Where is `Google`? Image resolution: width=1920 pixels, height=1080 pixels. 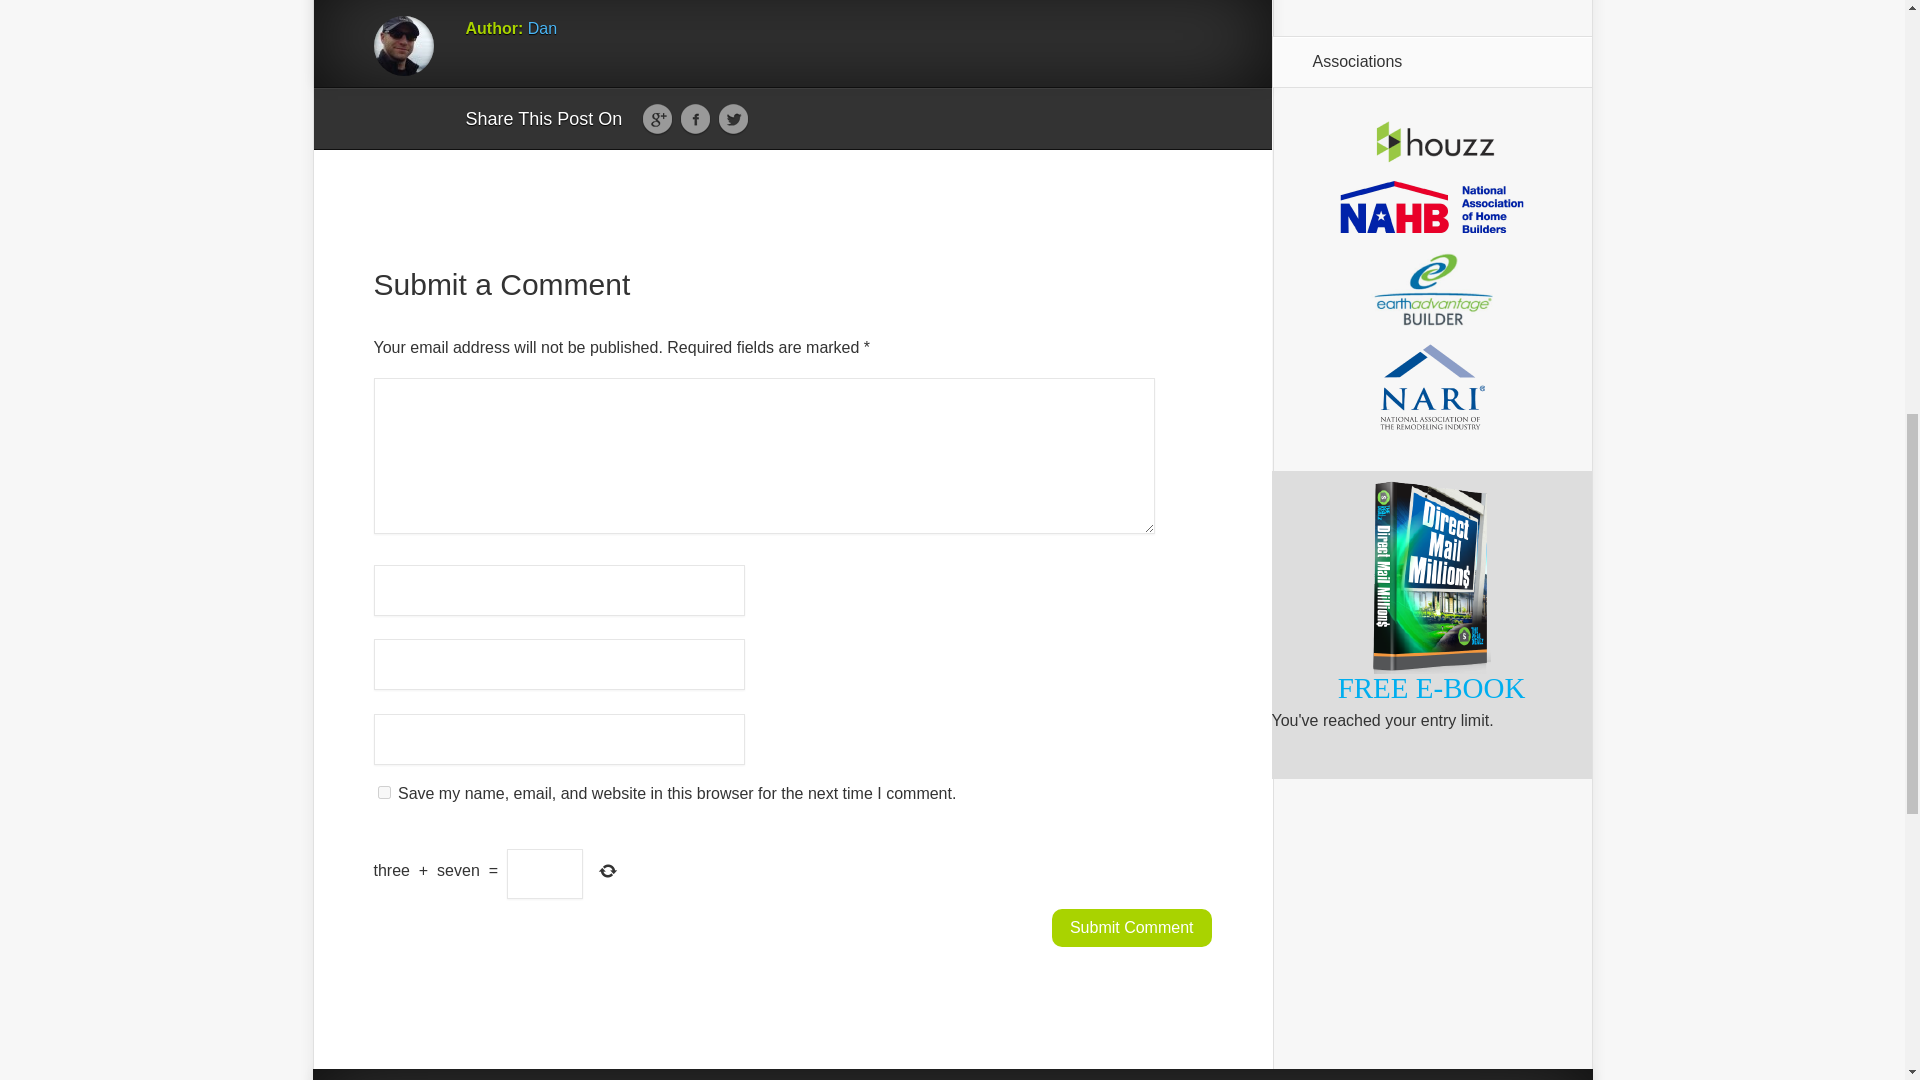 Google is located at coordinates (657, 120).